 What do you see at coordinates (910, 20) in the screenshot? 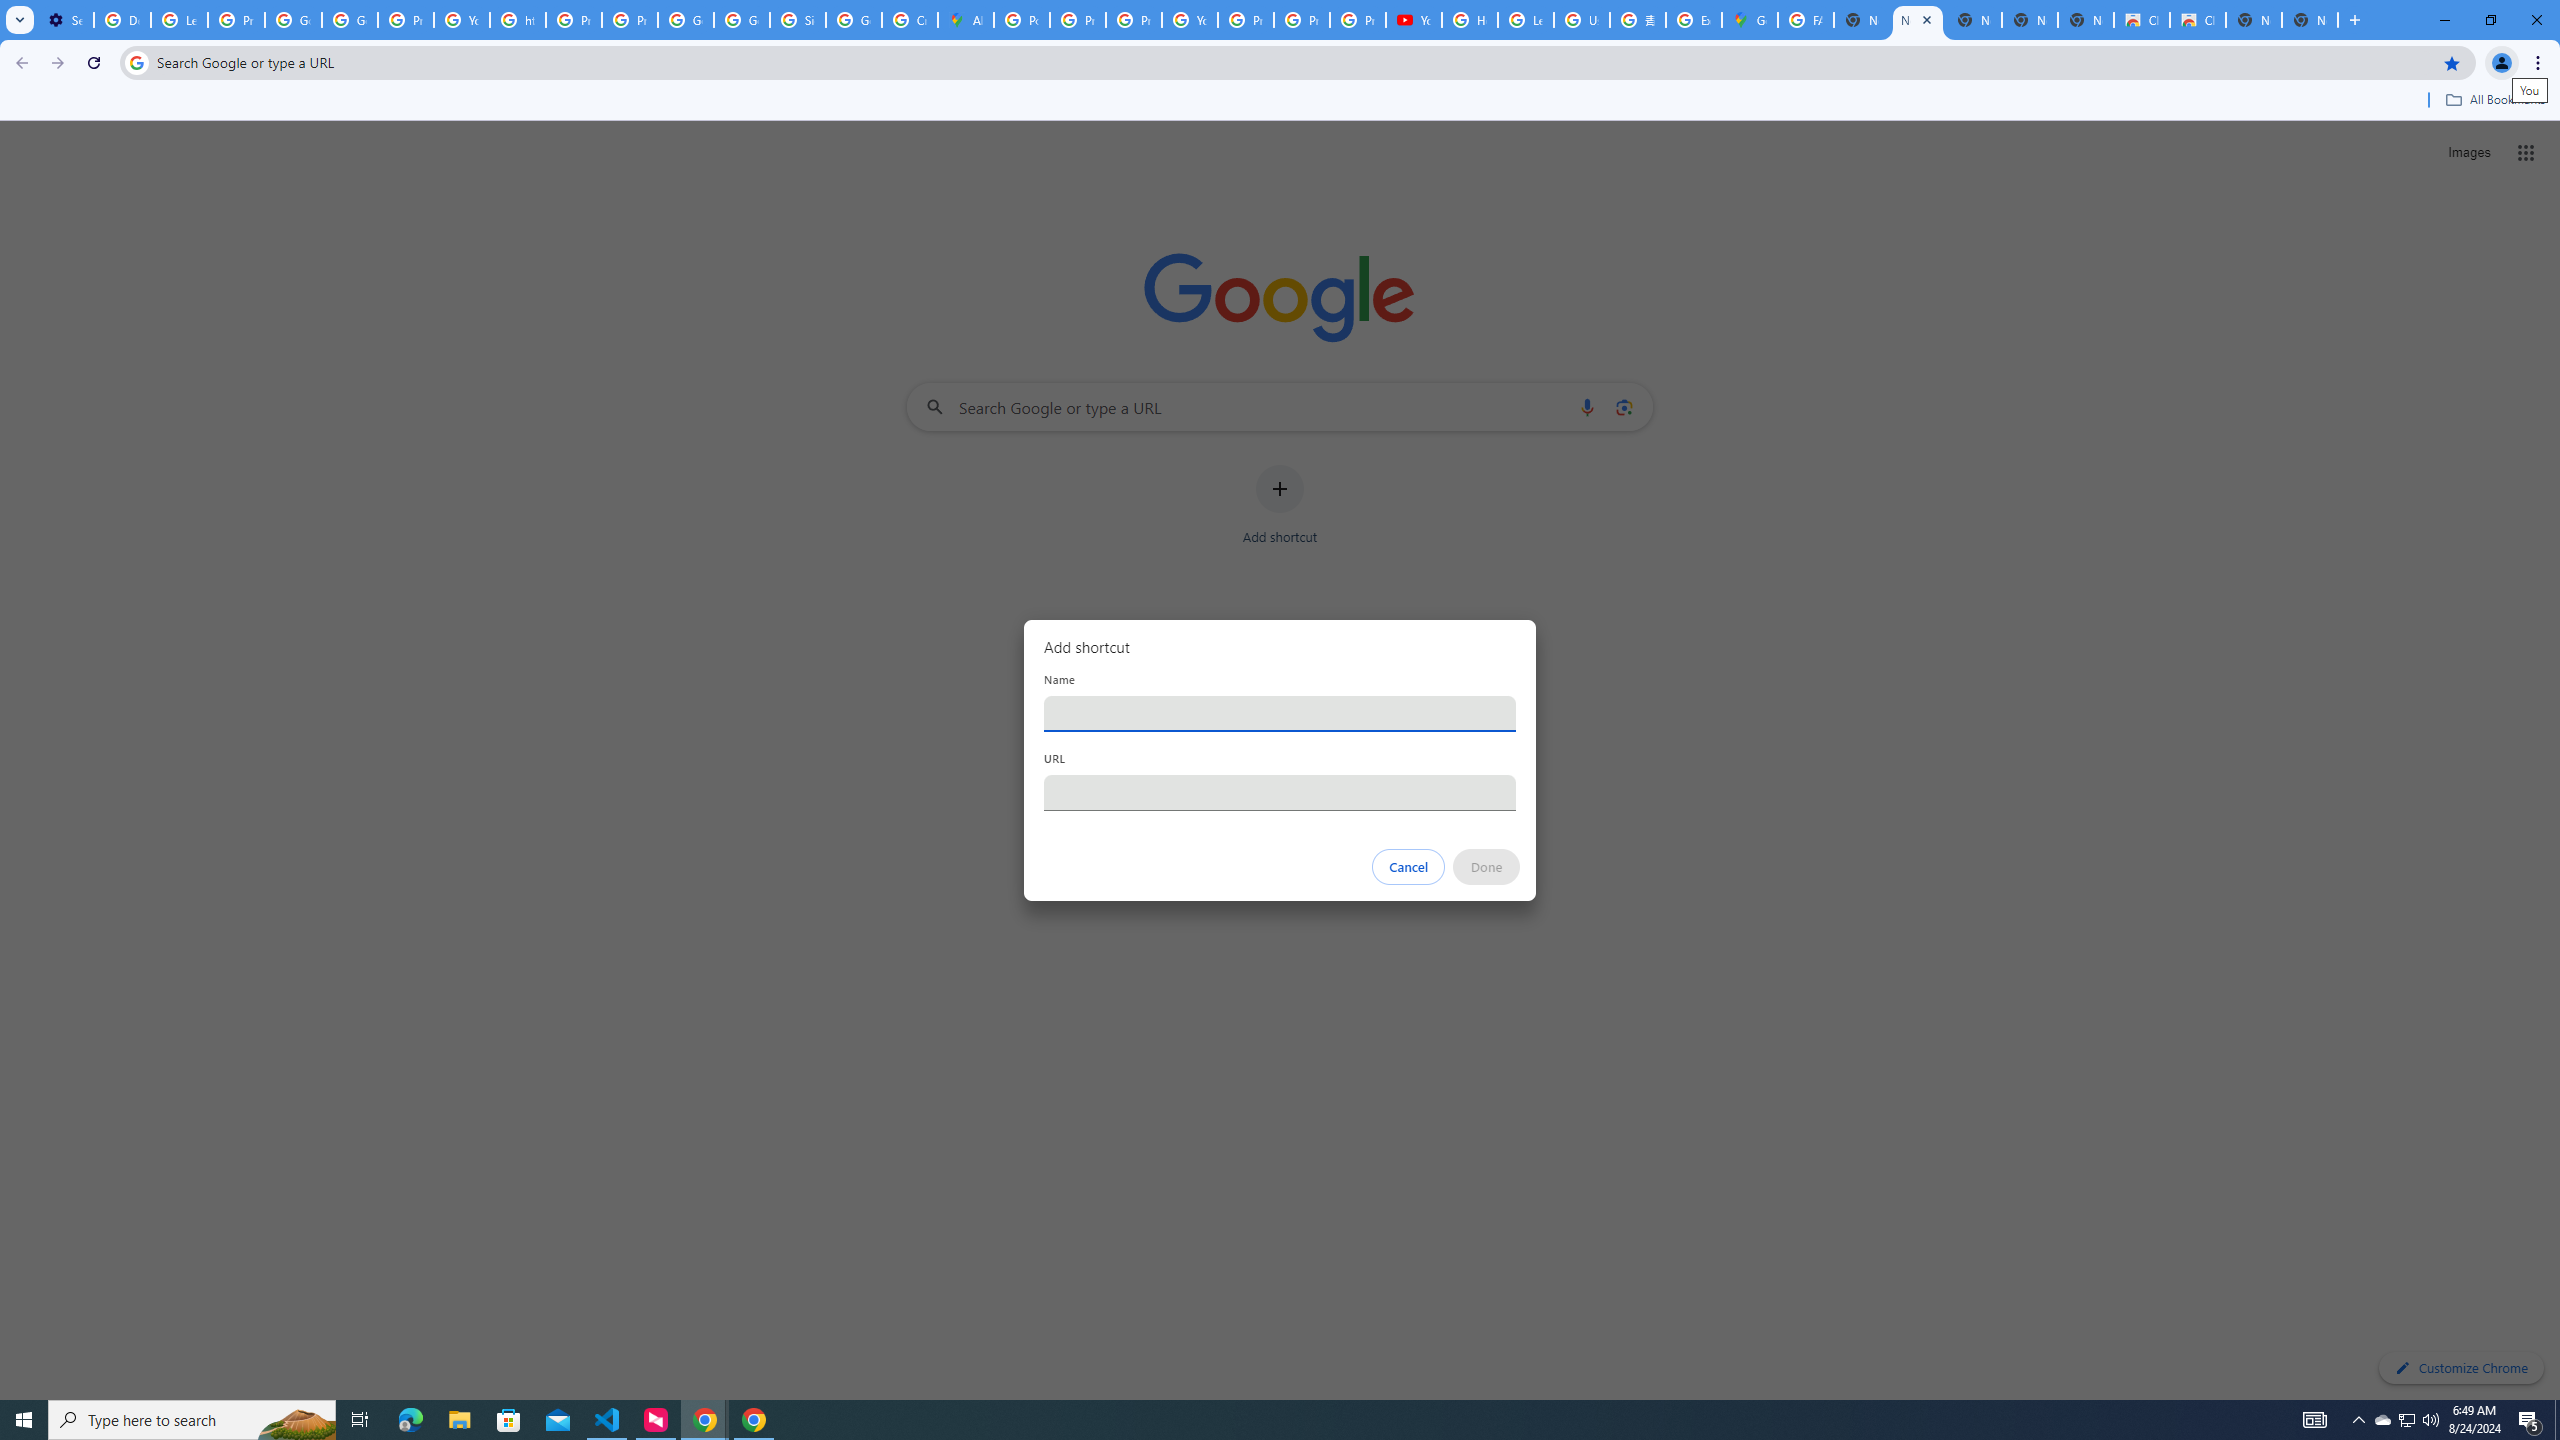
I see `Create your Google Account` at bounding box center [910, 20].